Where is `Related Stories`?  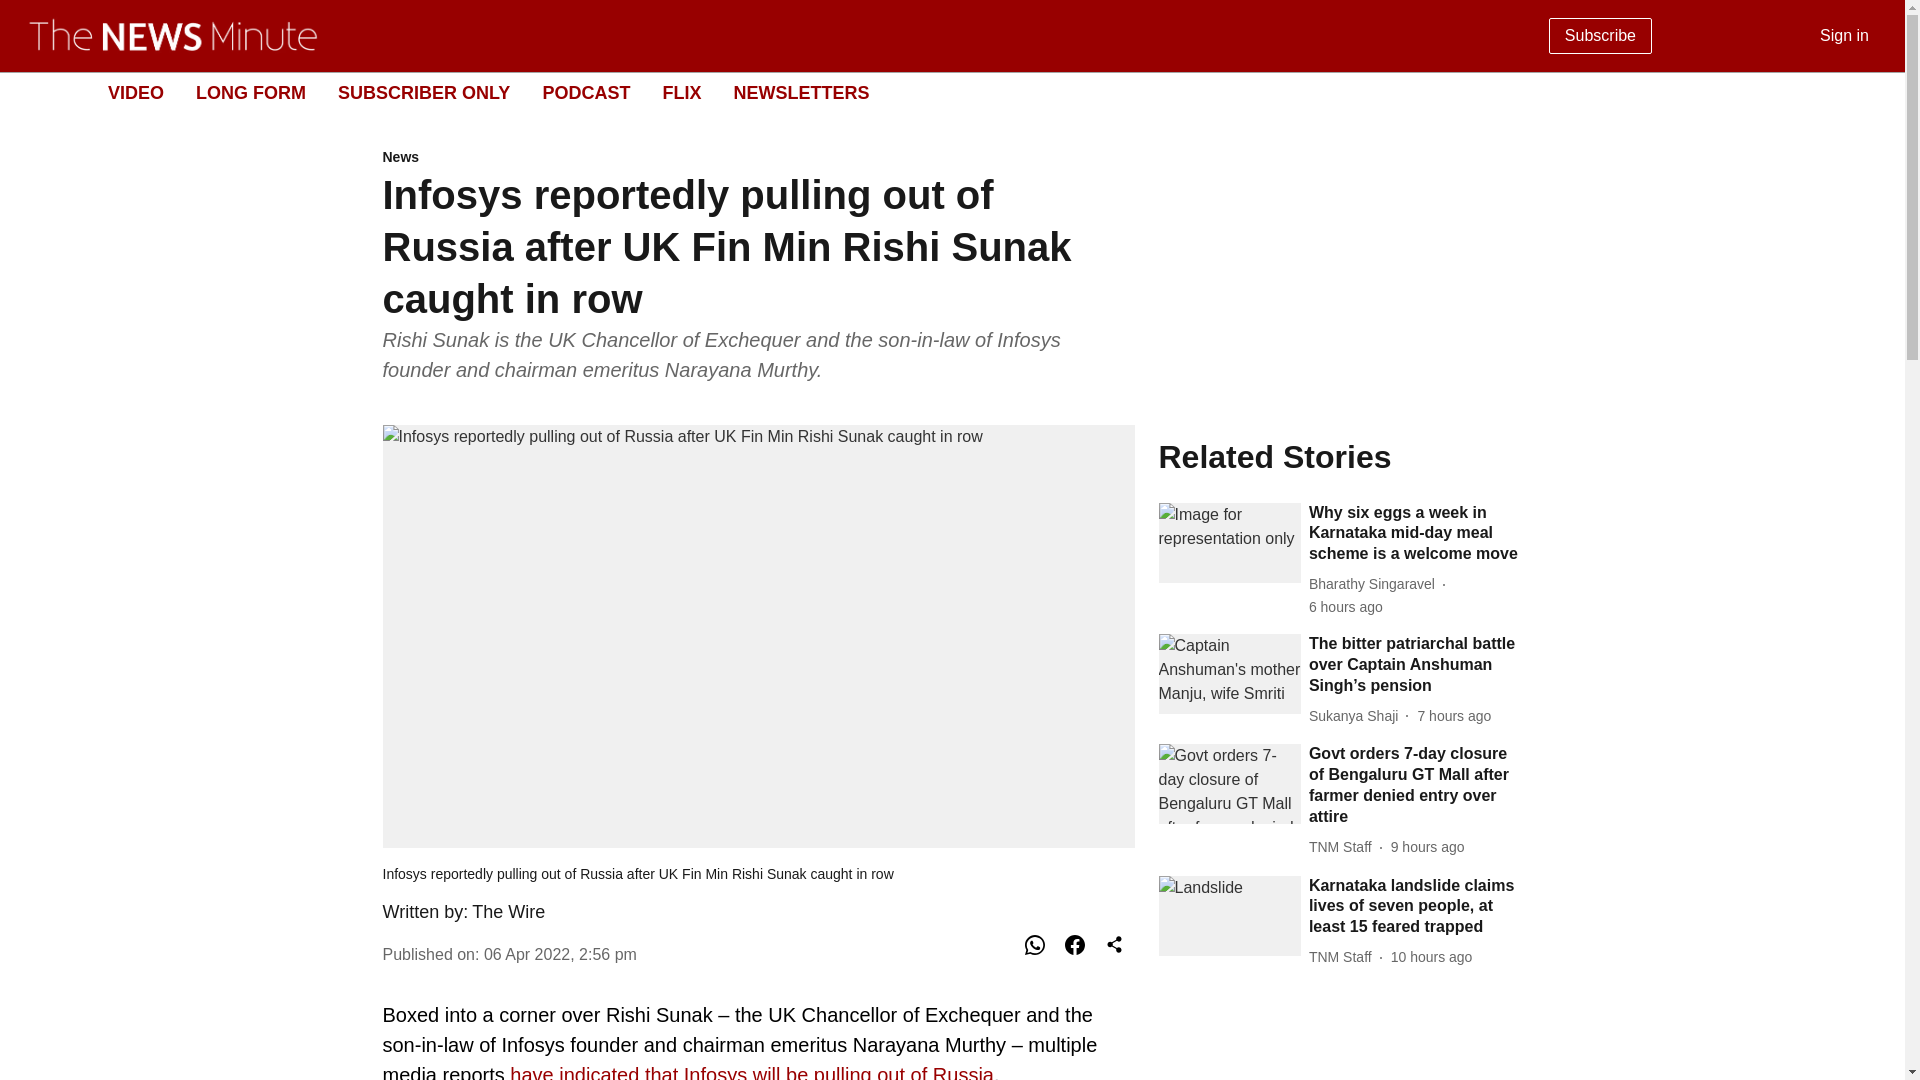 Related Stories is located at coordinates (1340, 456).